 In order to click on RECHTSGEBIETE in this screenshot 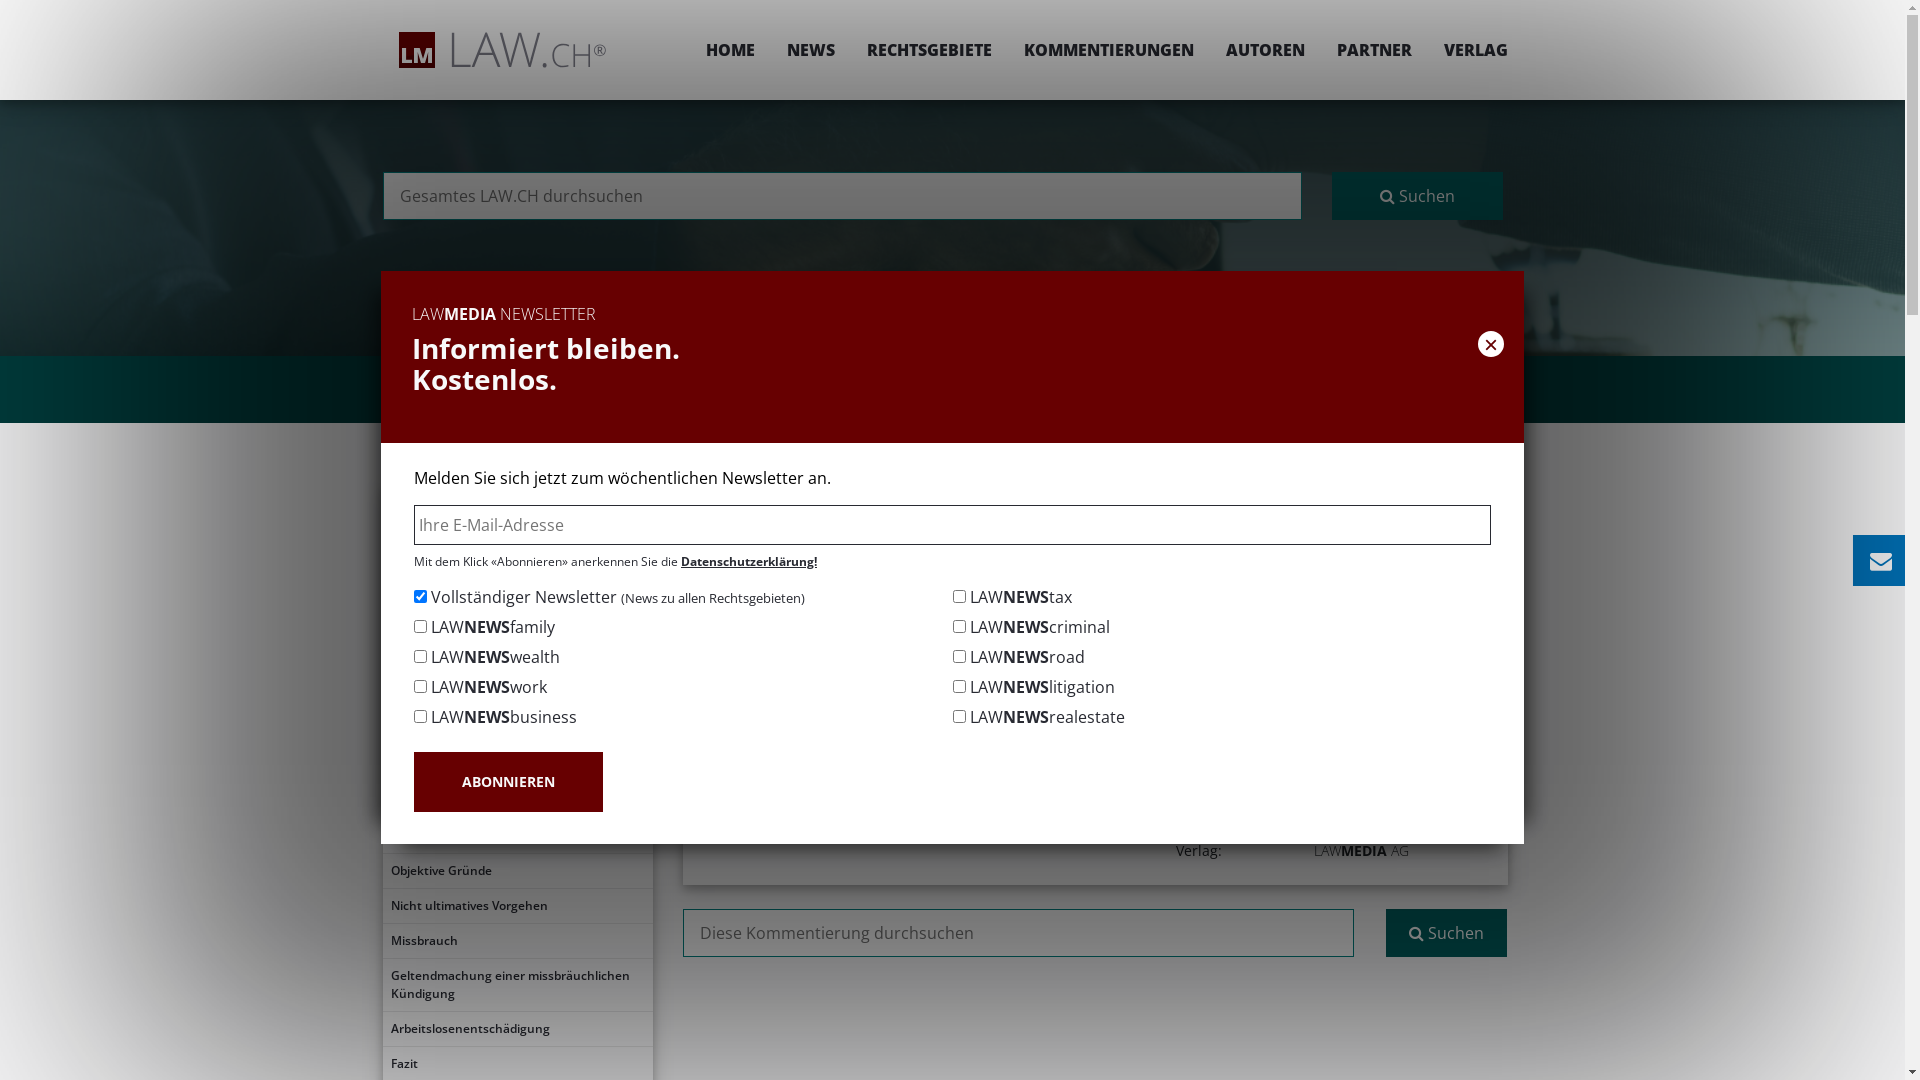, I will do `click(928, 50)`.